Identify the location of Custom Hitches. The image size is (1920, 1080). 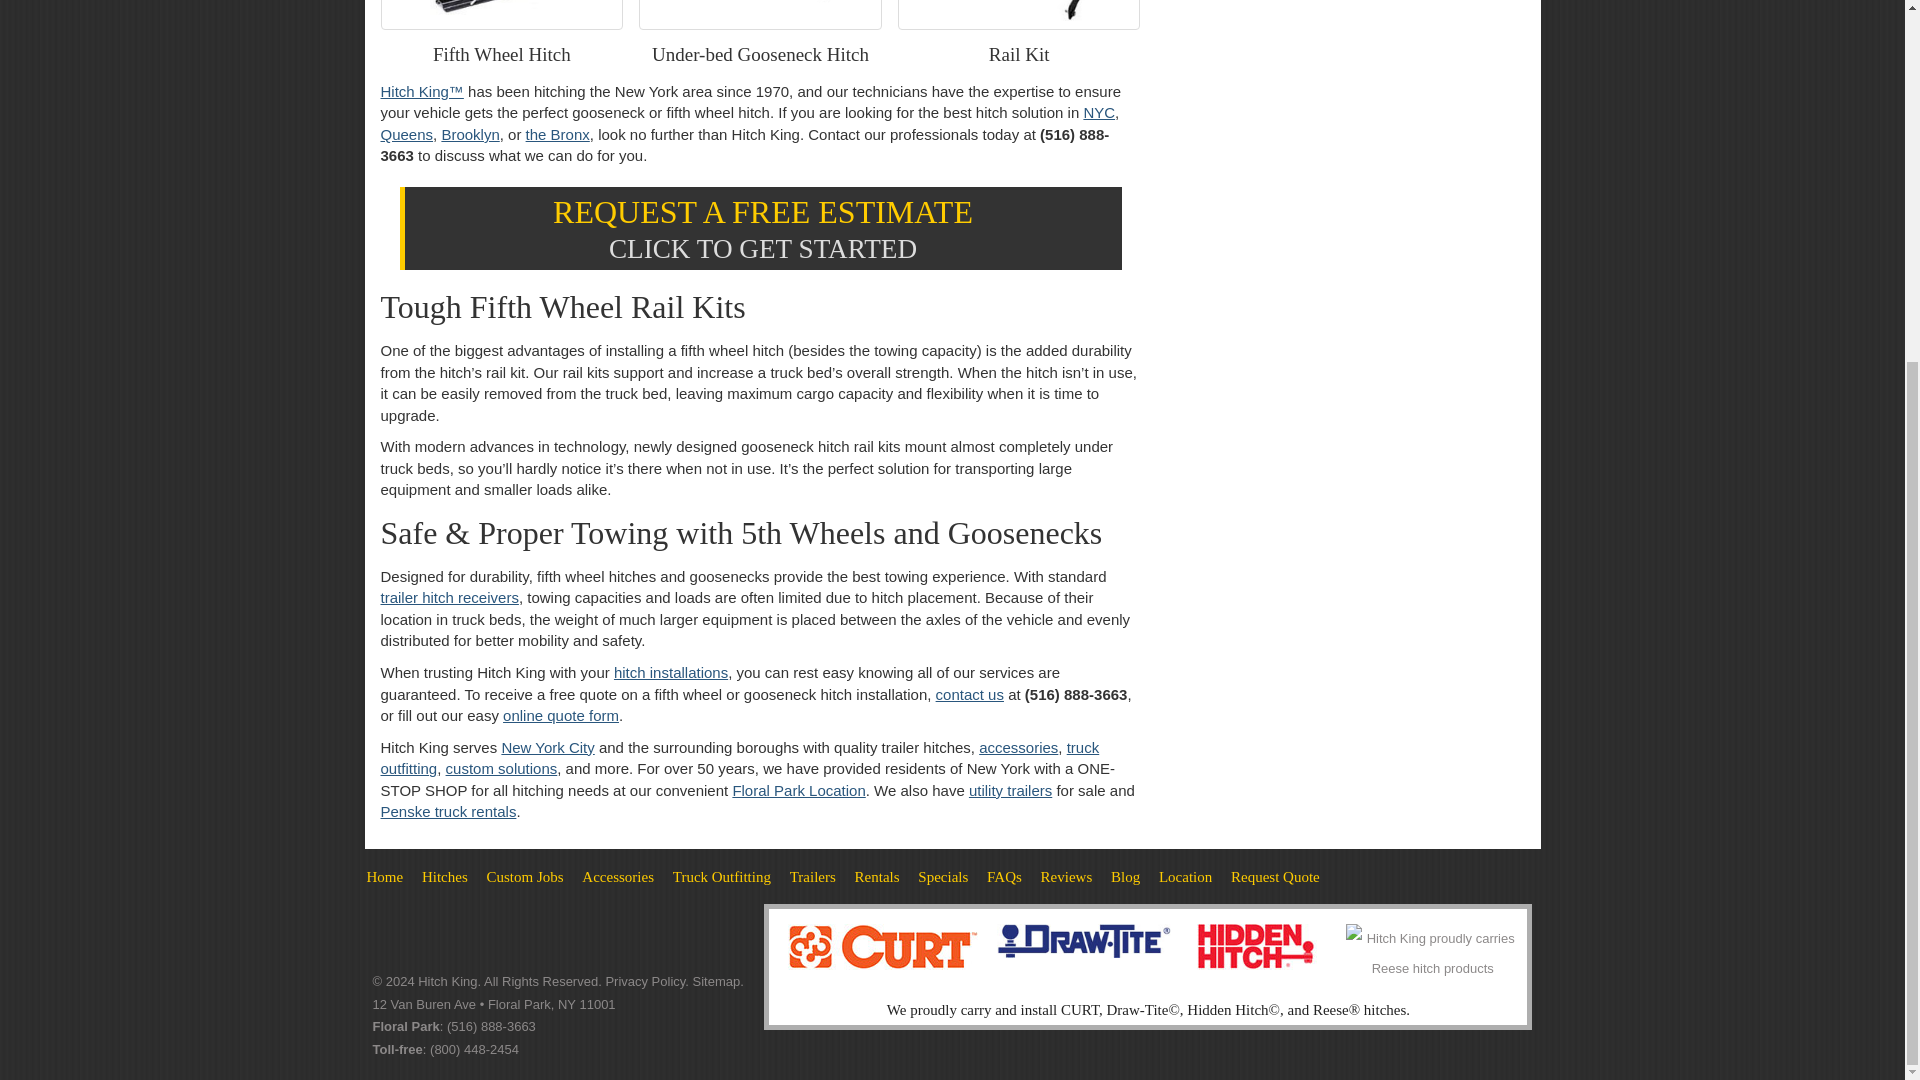
(524, 876).